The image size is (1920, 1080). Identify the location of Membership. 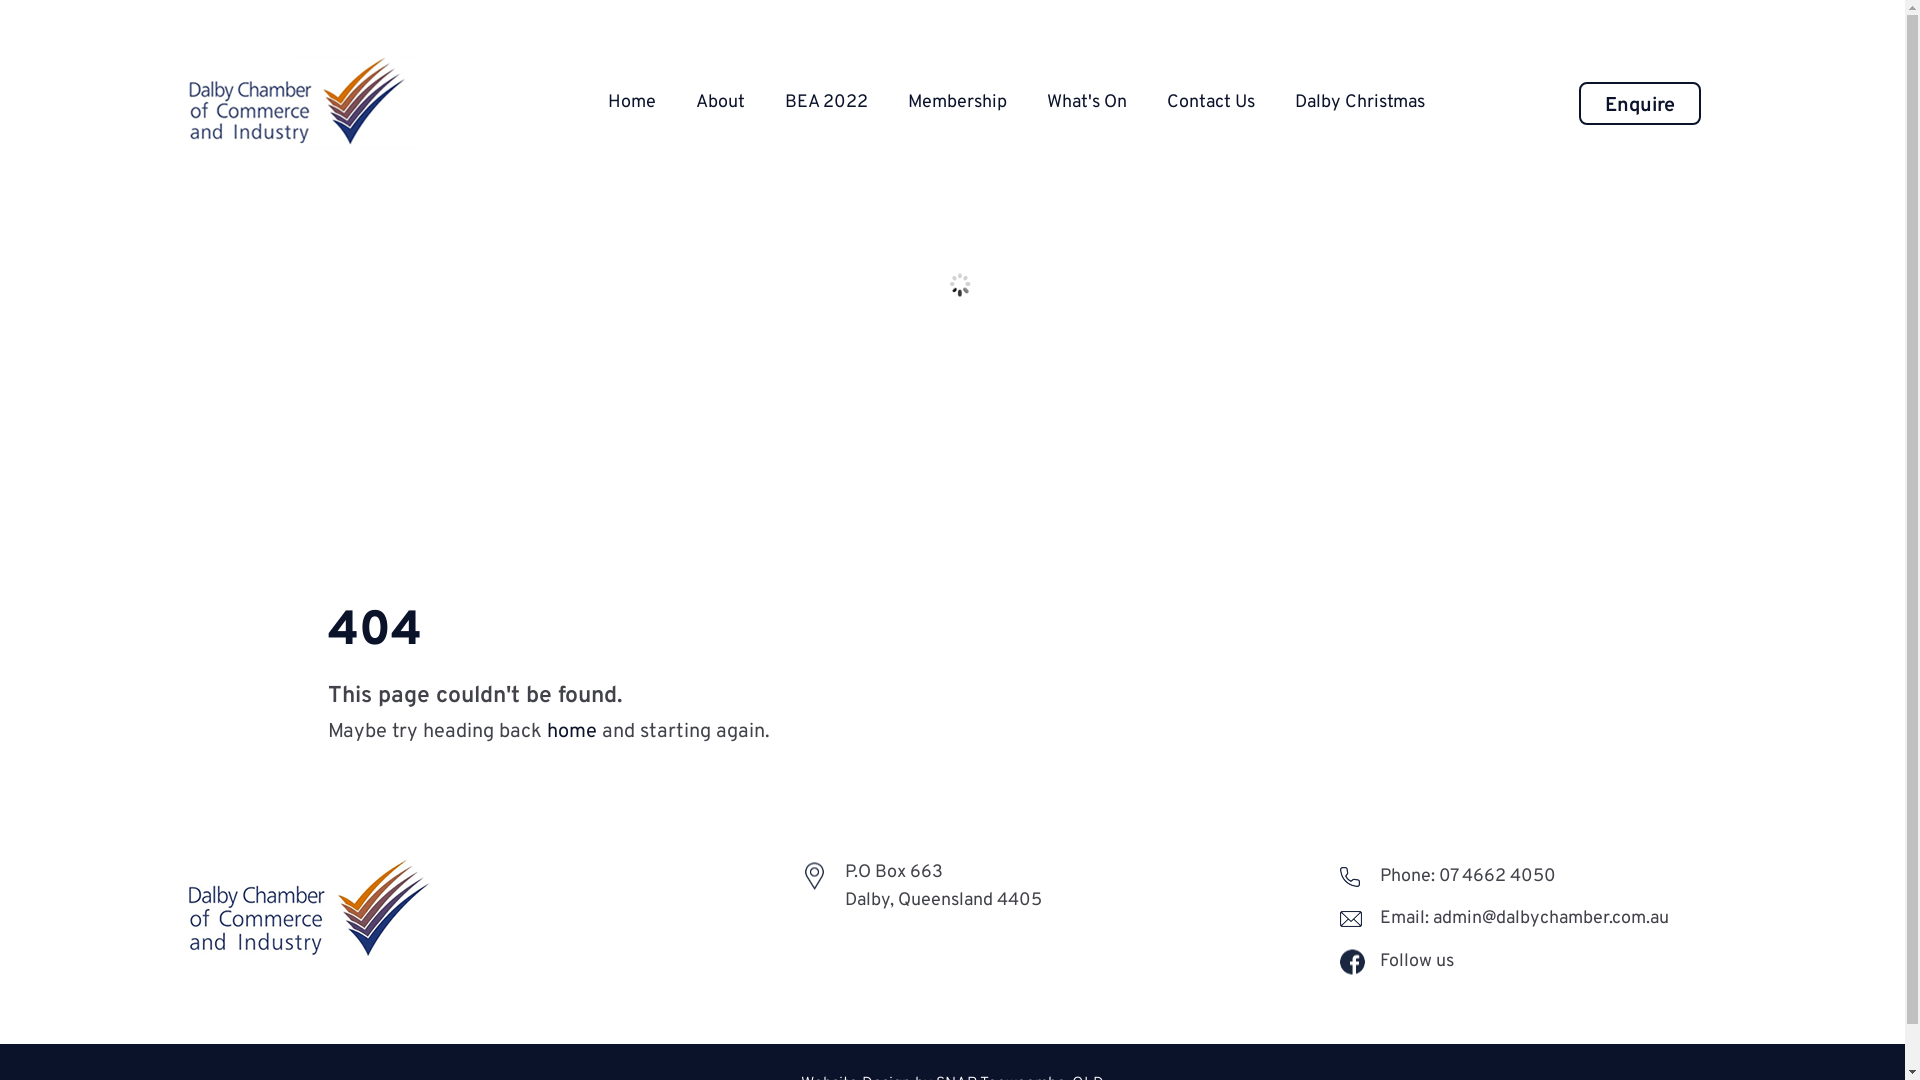
(958, 102).